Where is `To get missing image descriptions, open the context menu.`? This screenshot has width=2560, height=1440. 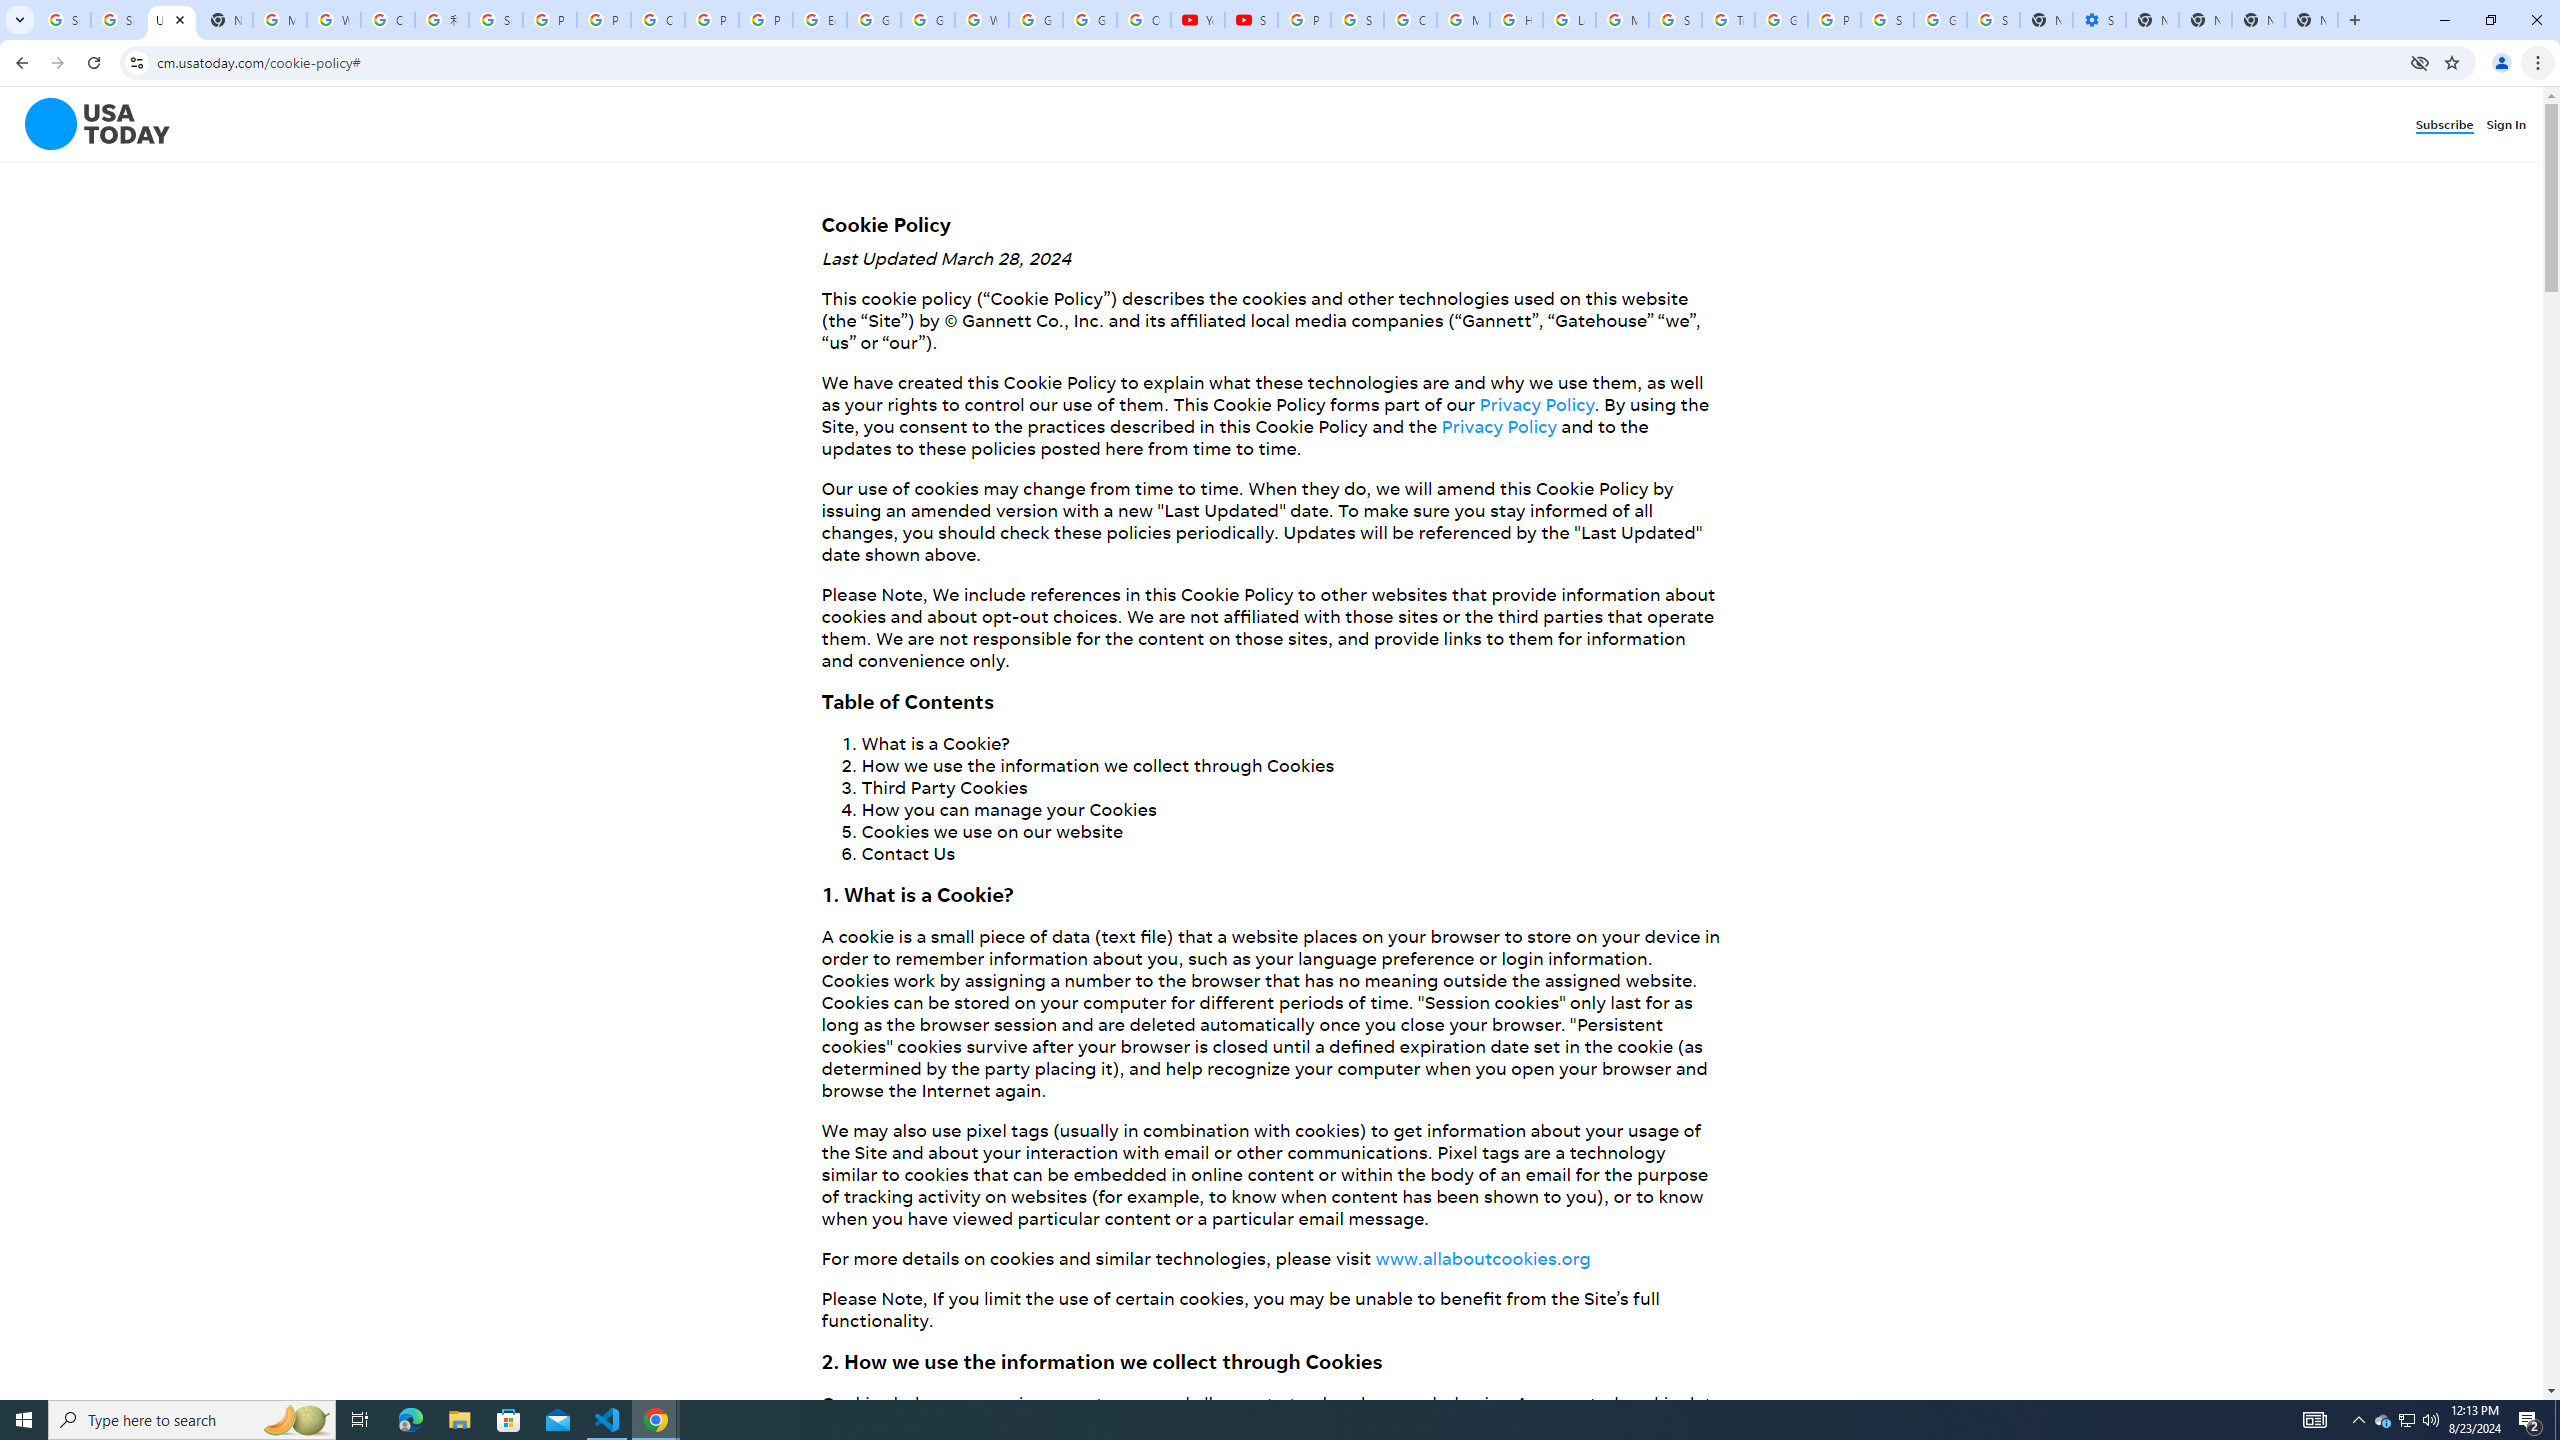
To get missing image descriptions, open the context menu. is located at coordinates (84, 124).